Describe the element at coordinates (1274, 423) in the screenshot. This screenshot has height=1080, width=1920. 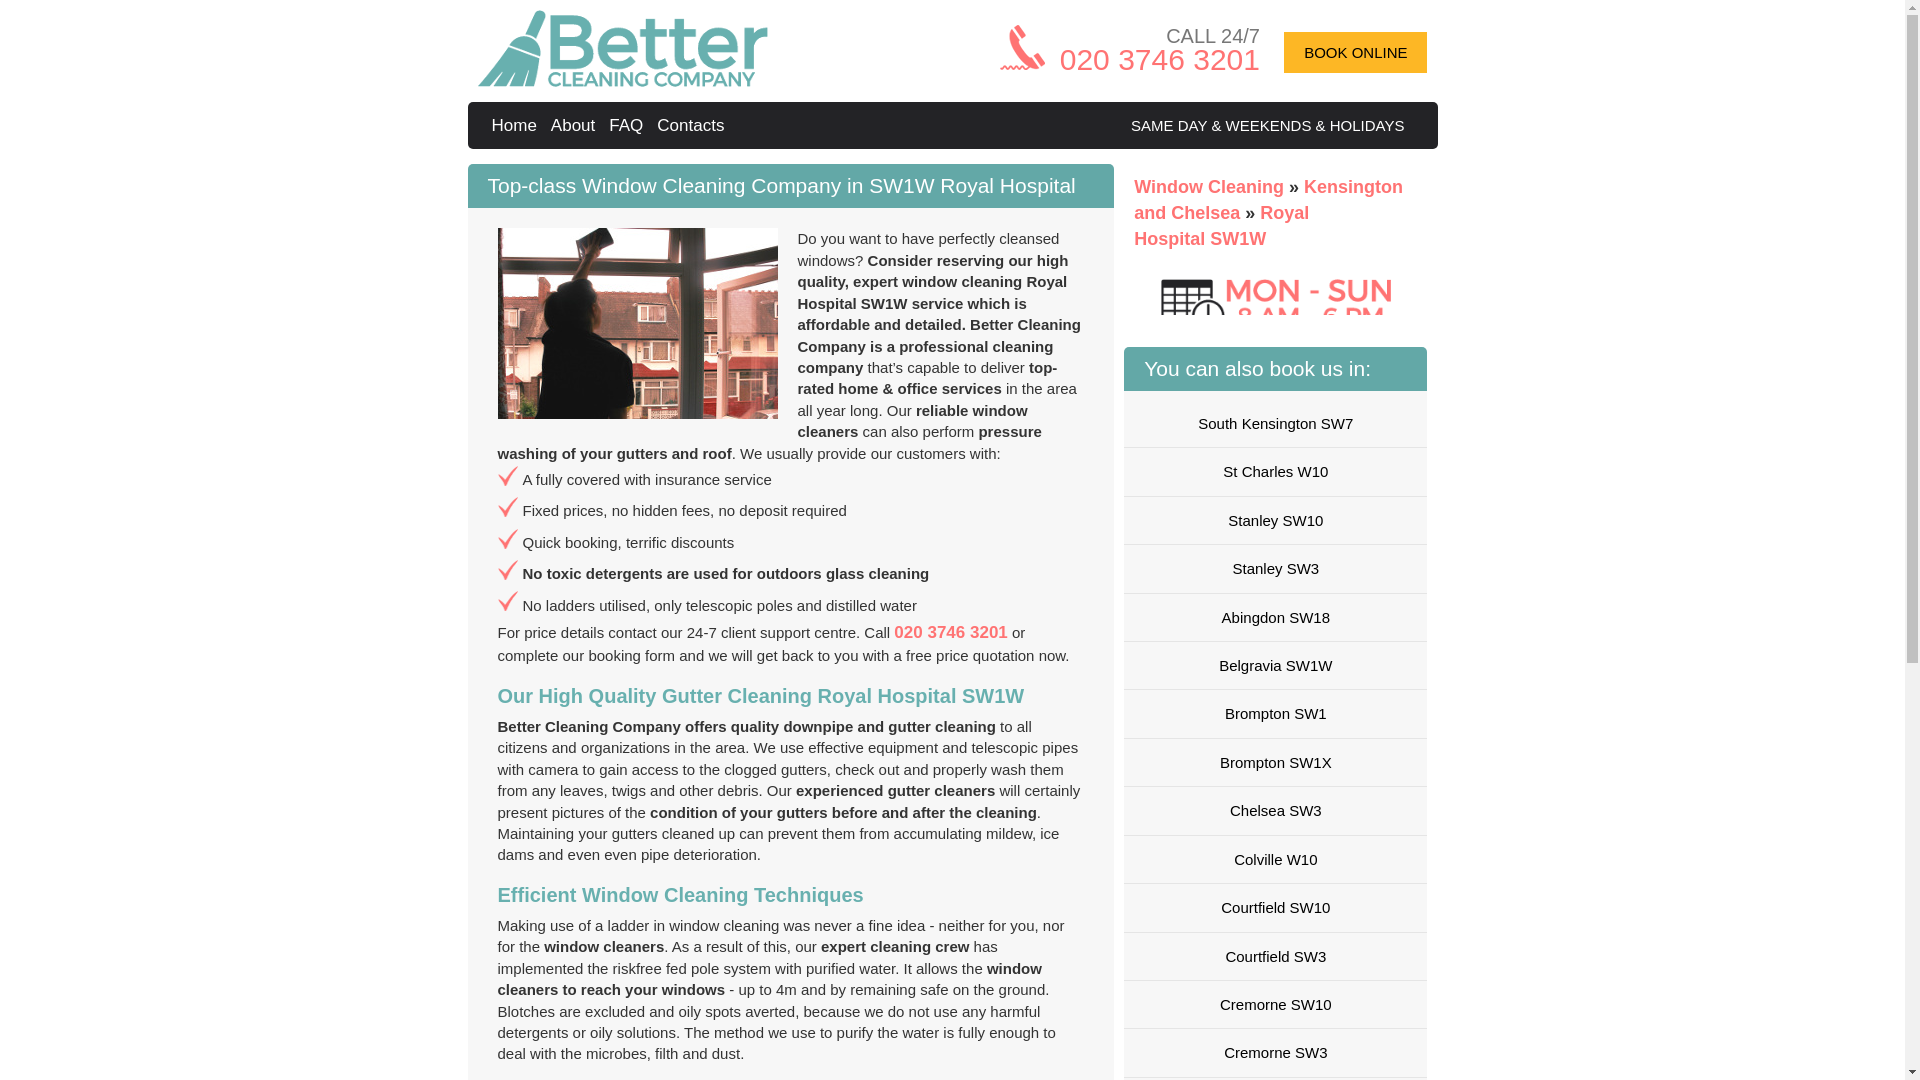
I see `South Kensington SW7` at that location.